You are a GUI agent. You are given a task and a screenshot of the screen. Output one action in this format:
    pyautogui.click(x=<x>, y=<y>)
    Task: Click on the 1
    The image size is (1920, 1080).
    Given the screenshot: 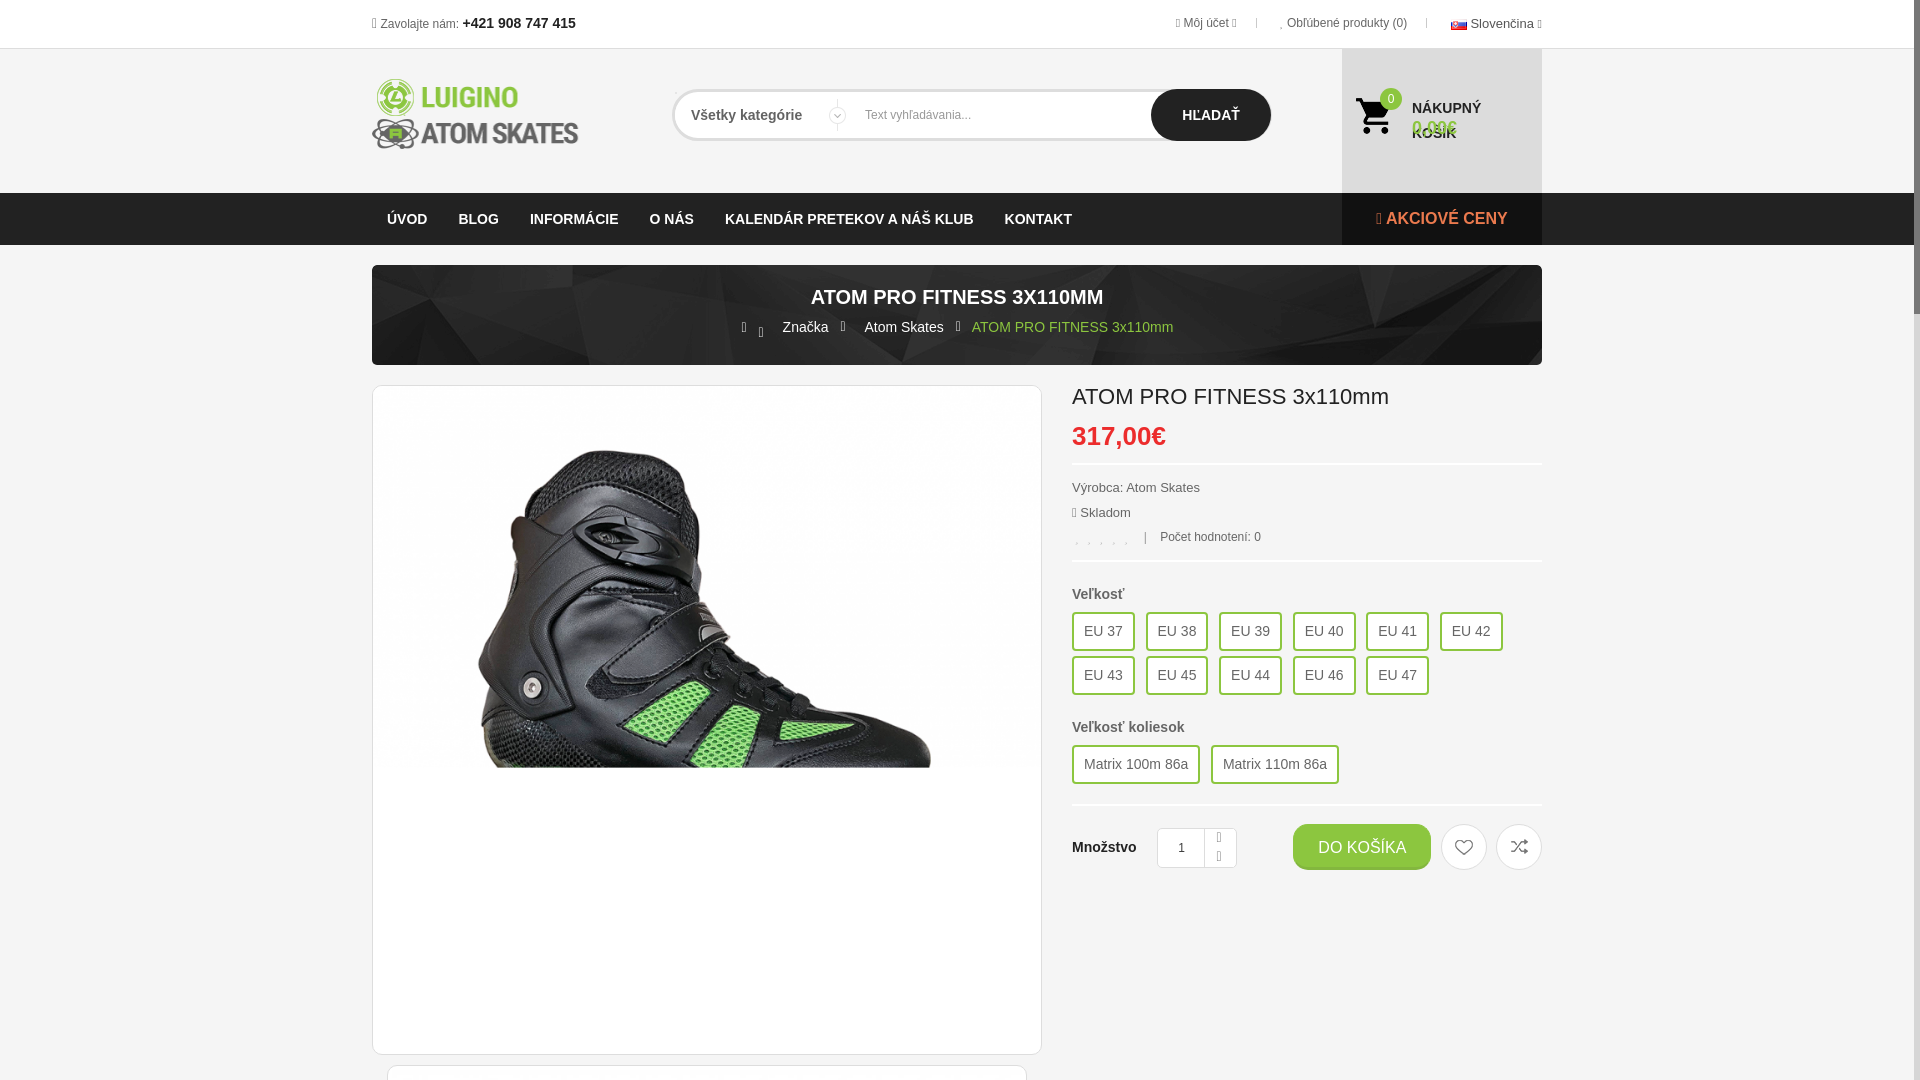 What is the action you would take?
    pyautogui.click(x=1196, y=848)
    